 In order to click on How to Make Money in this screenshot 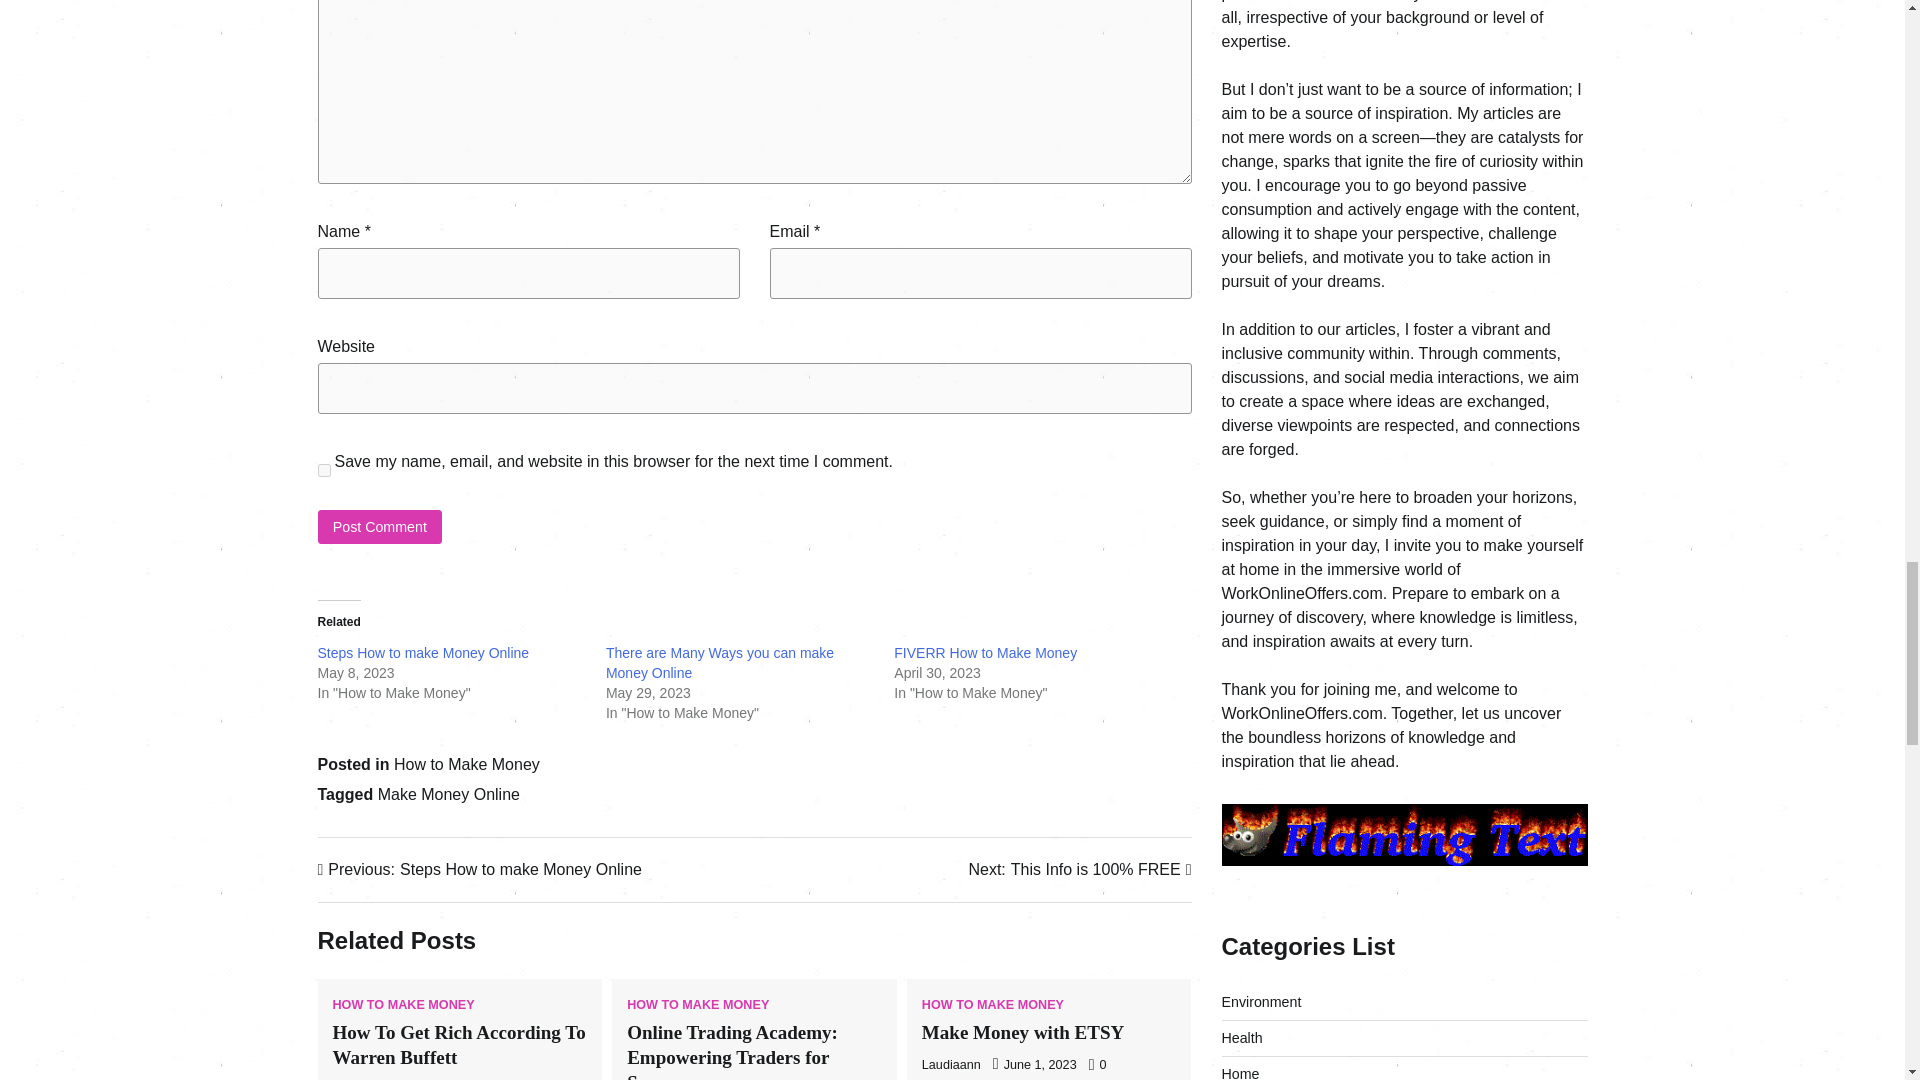, I will do `click(466, 764)`.